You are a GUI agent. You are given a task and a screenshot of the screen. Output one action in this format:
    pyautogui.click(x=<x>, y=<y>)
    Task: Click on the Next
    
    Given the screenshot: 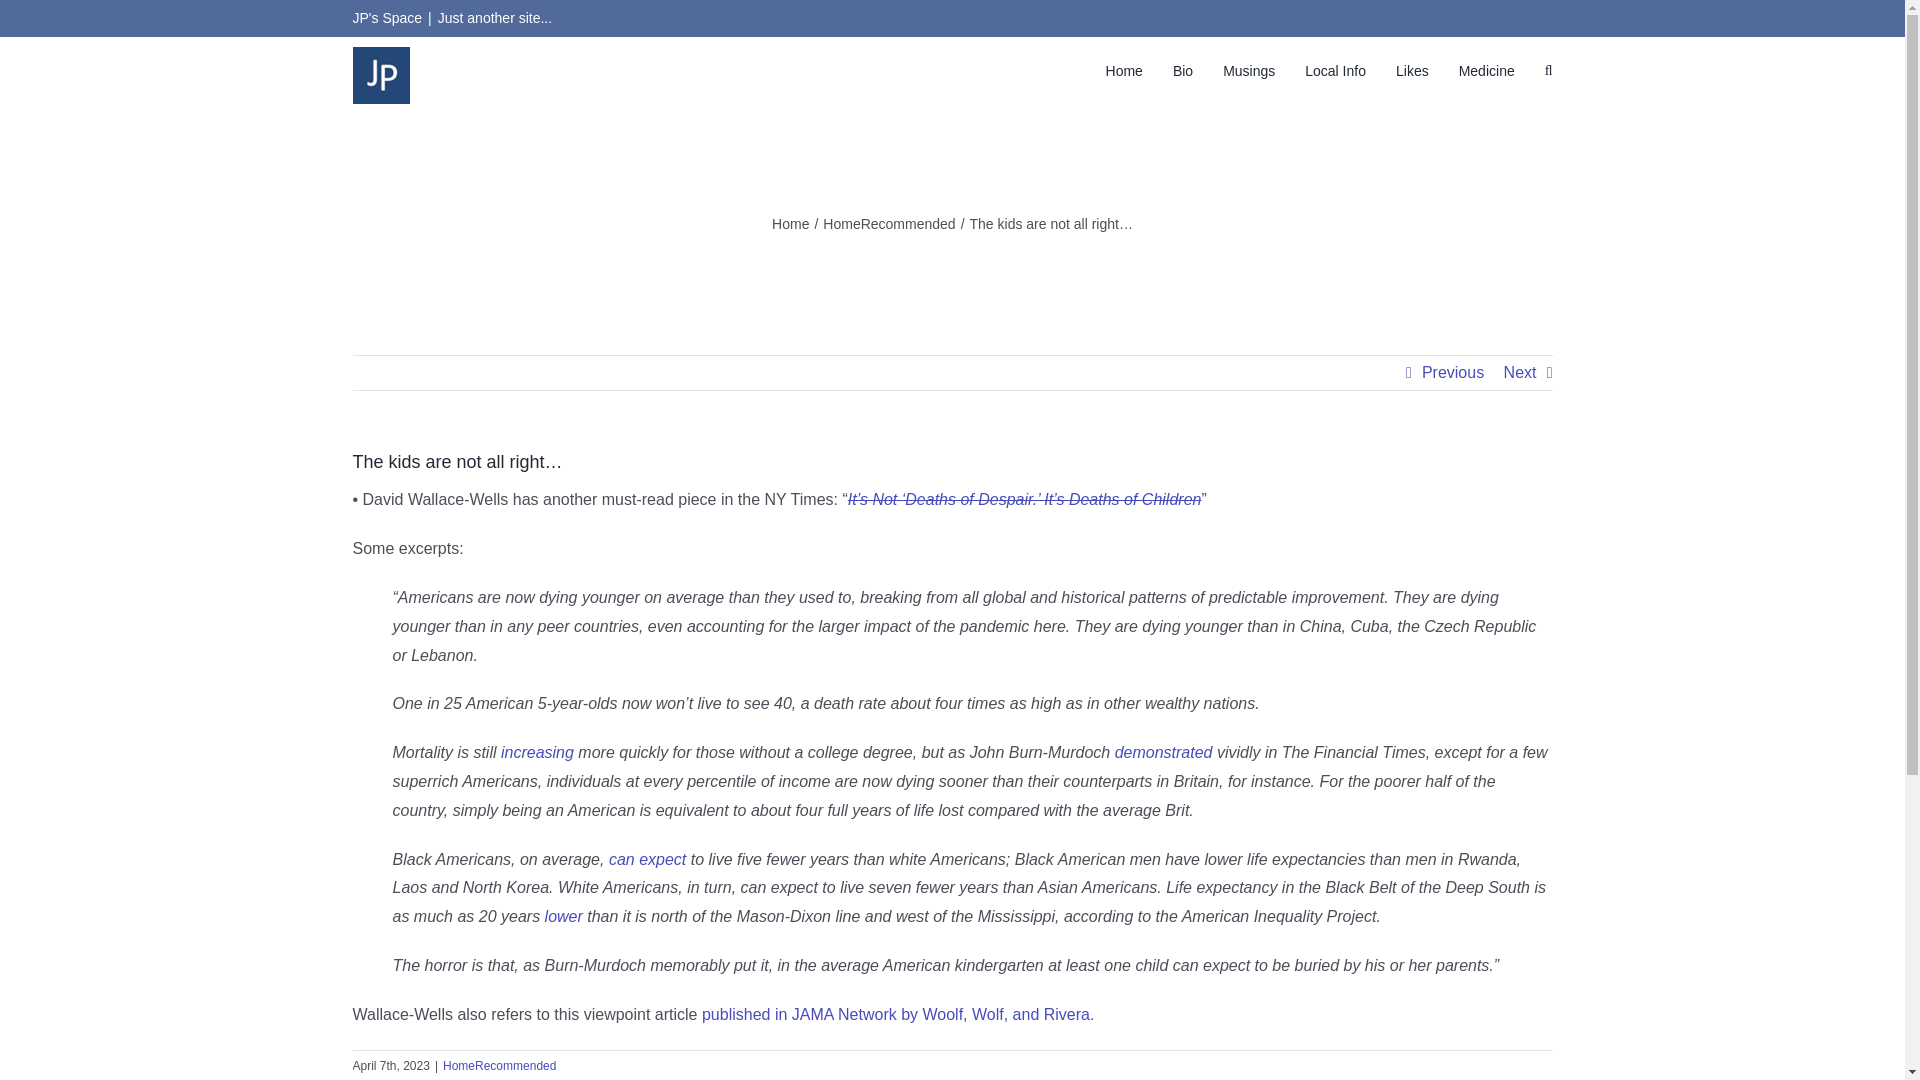 What is the action you would take?
    pyautogui.click(x=1520, y=372)
    